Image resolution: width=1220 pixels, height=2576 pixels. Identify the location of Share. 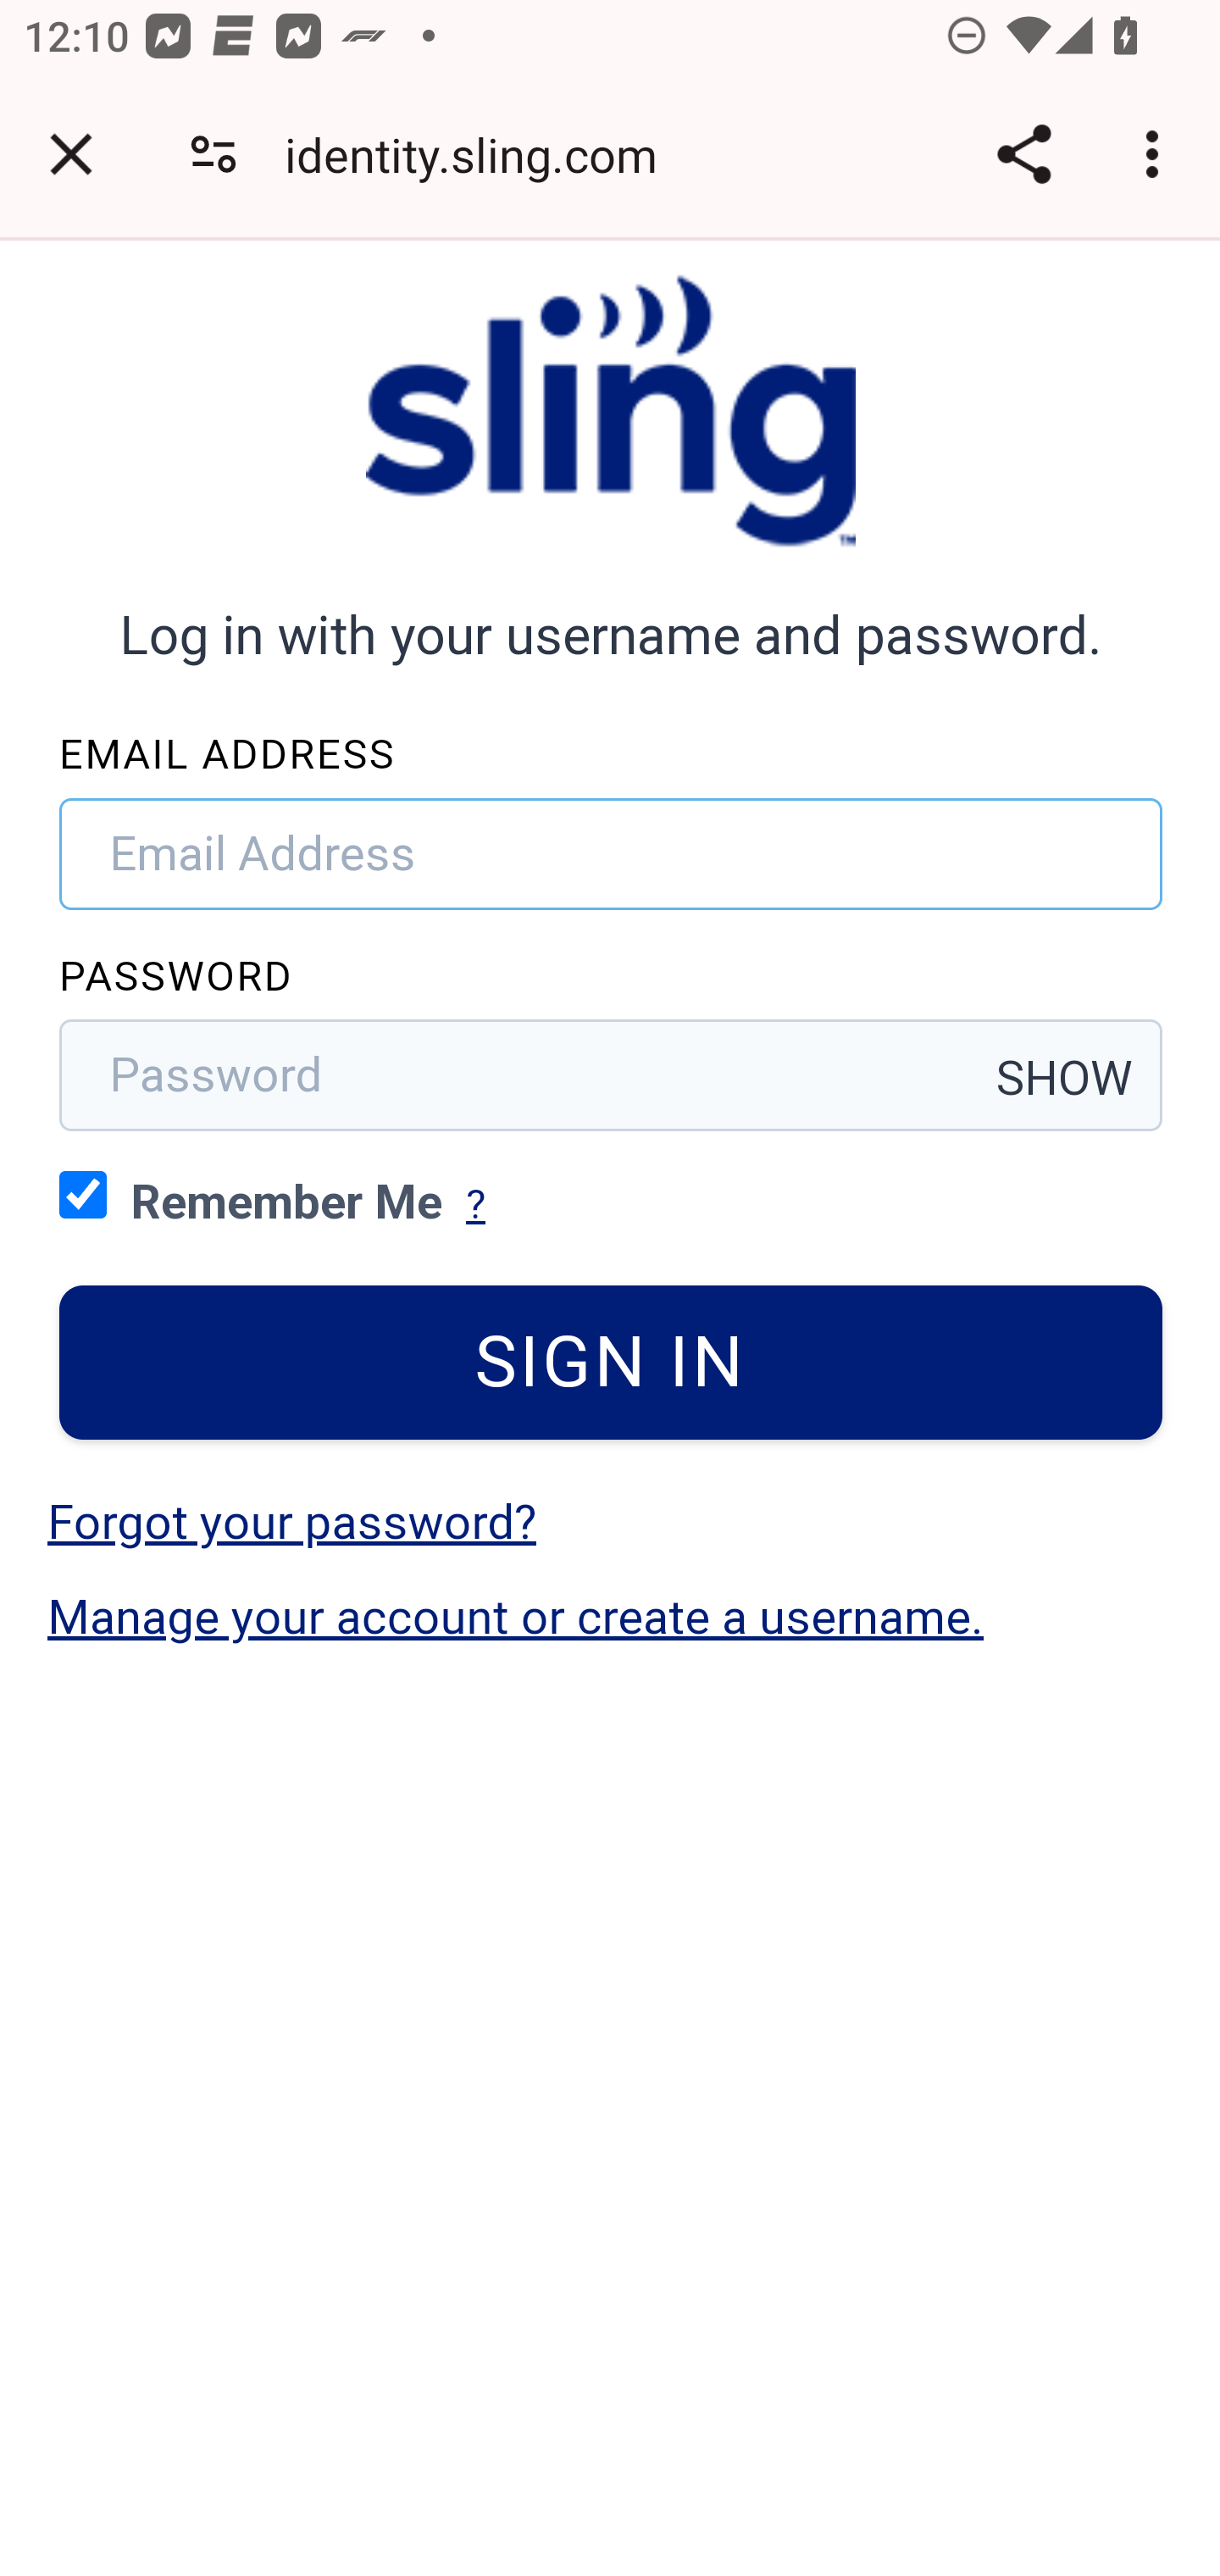
(1023, 154).